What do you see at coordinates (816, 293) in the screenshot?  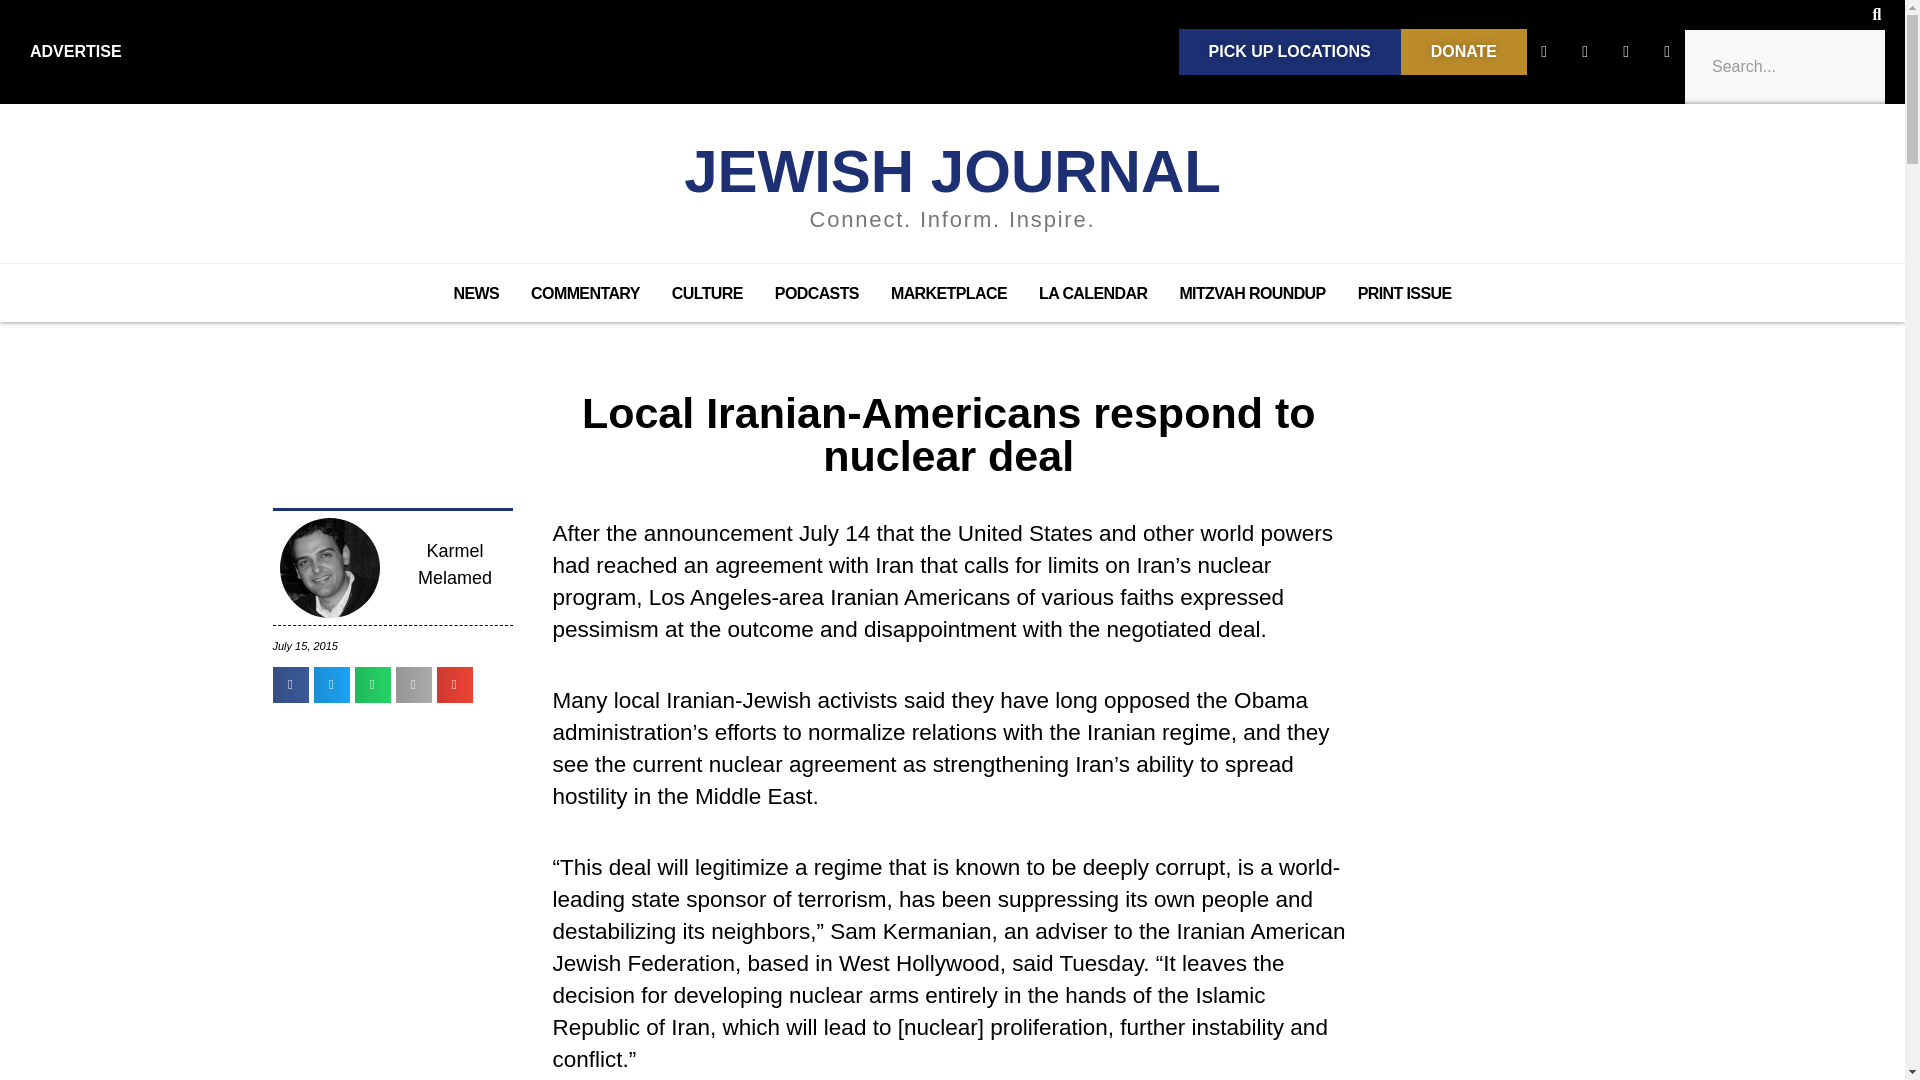 I see `PODCASTS` at bounding box center [816, 293].